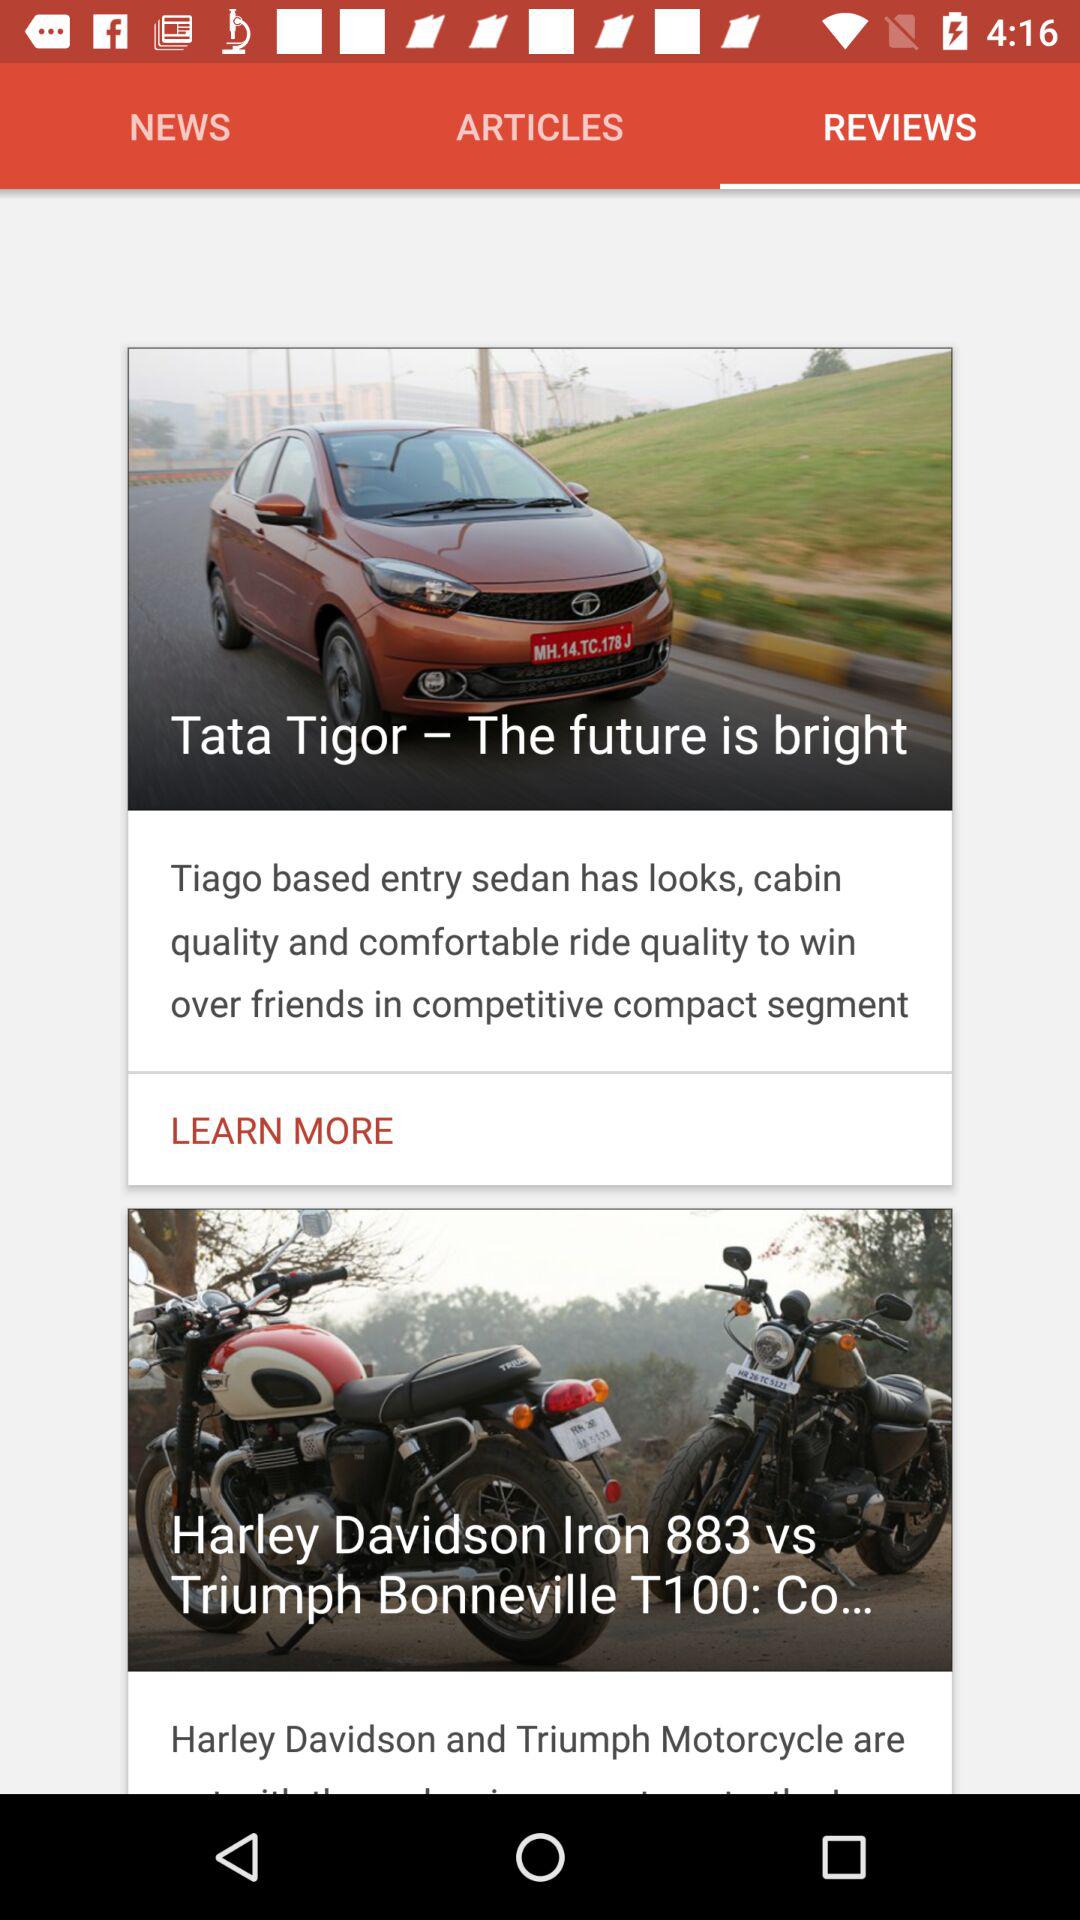 This screenshot has height=1920, width=1080. What do you see at coordinates (540, 626) in the screenshot?
I see `click on the first image` at bounding box center [540, 626].